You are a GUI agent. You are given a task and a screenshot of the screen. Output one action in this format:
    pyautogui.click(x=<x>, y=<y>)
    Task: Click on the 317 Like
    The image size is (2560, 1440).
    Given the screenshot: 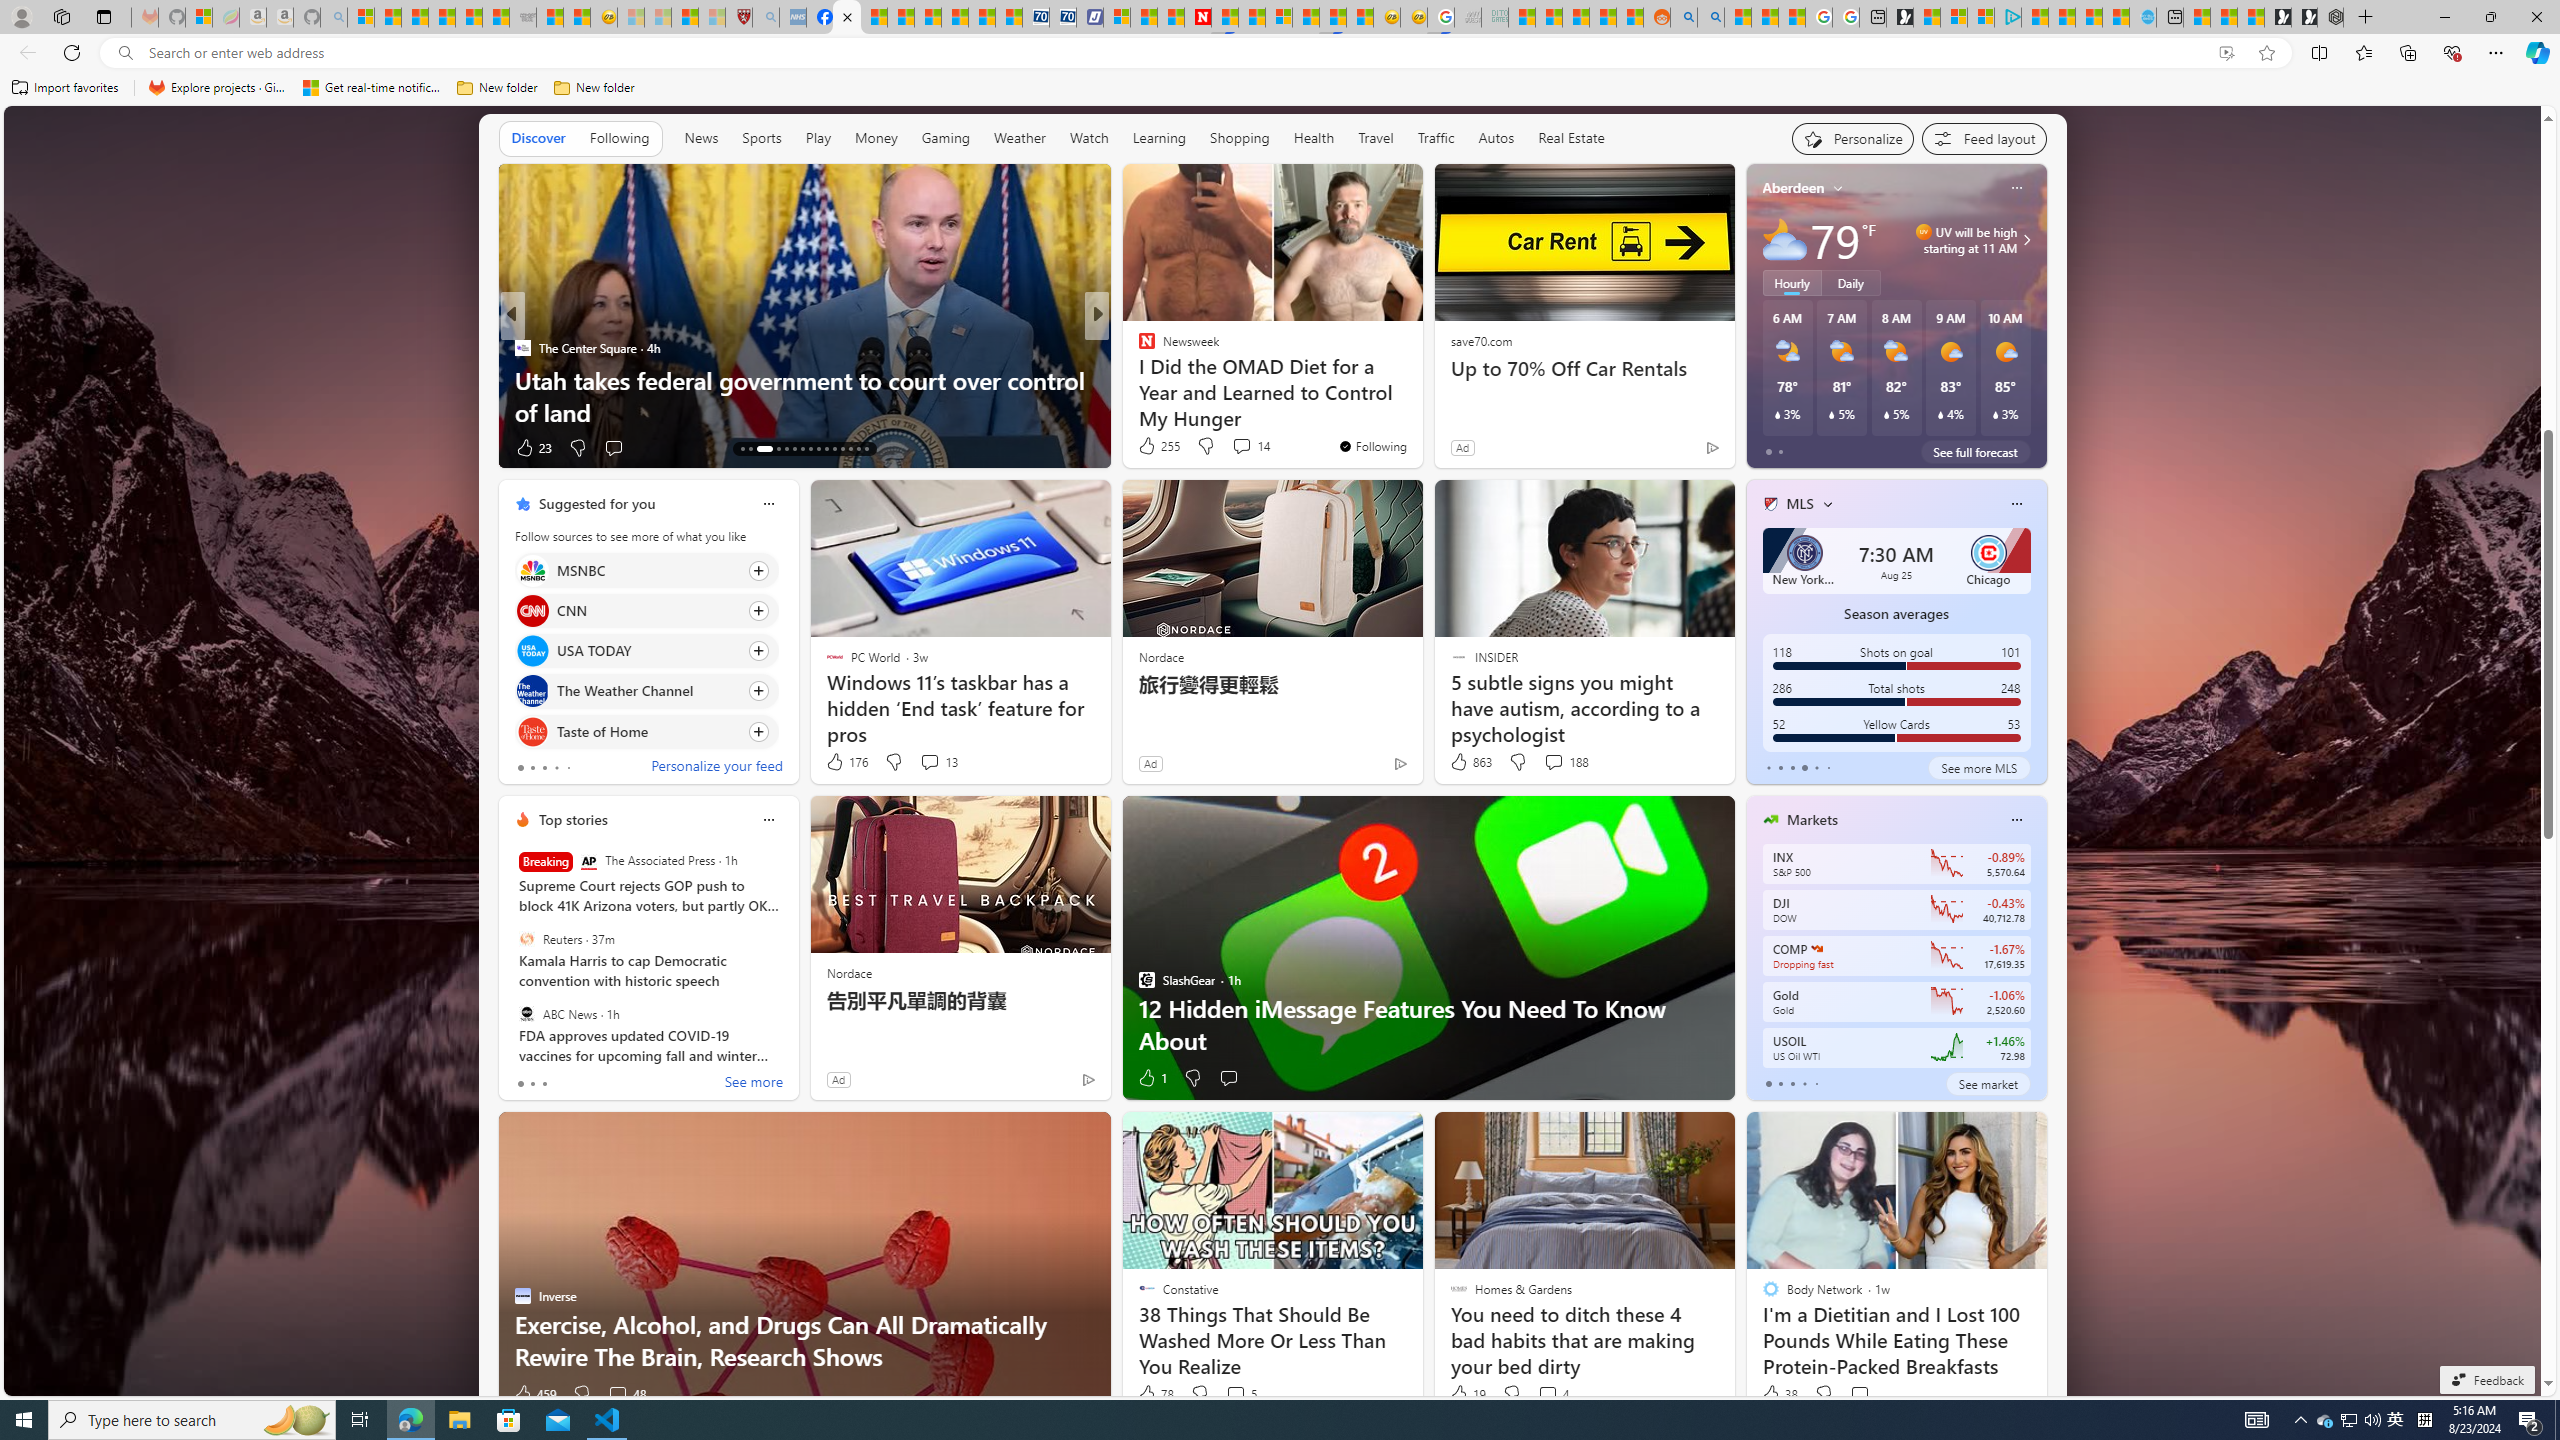 What is the action you would take?
    pyautogui.click(x=1152, y=448)
    